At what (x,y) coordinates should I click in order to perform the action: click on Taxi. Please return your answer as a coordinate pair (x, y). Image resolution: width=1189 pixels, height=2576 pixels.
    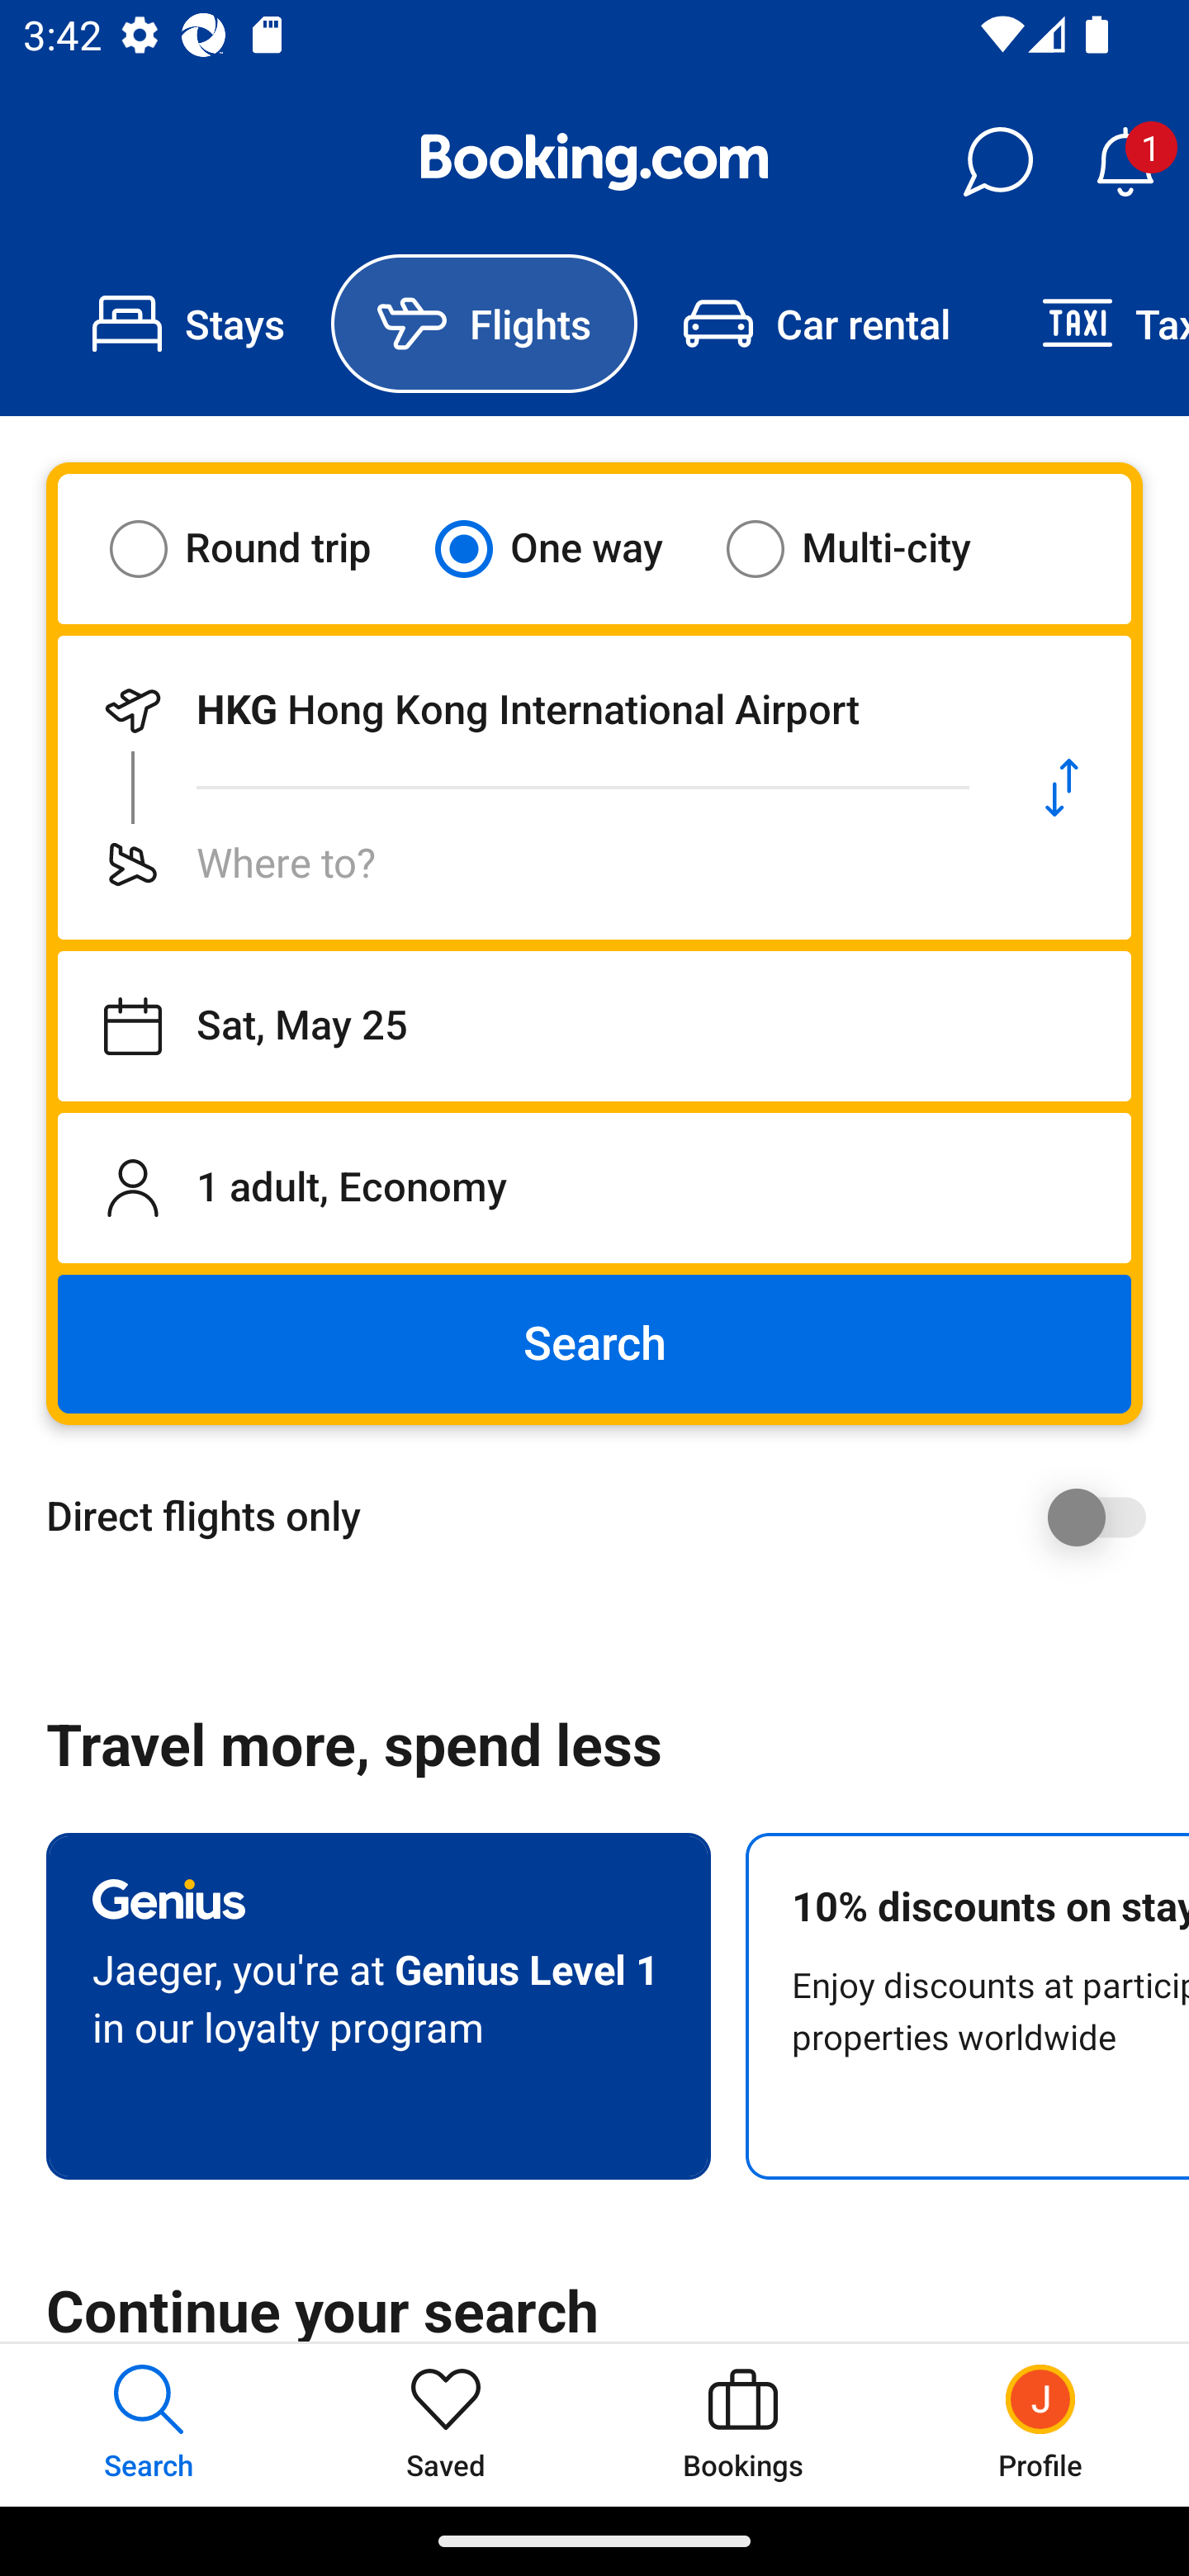
    Looking at the image, I should click on (1092, 324).